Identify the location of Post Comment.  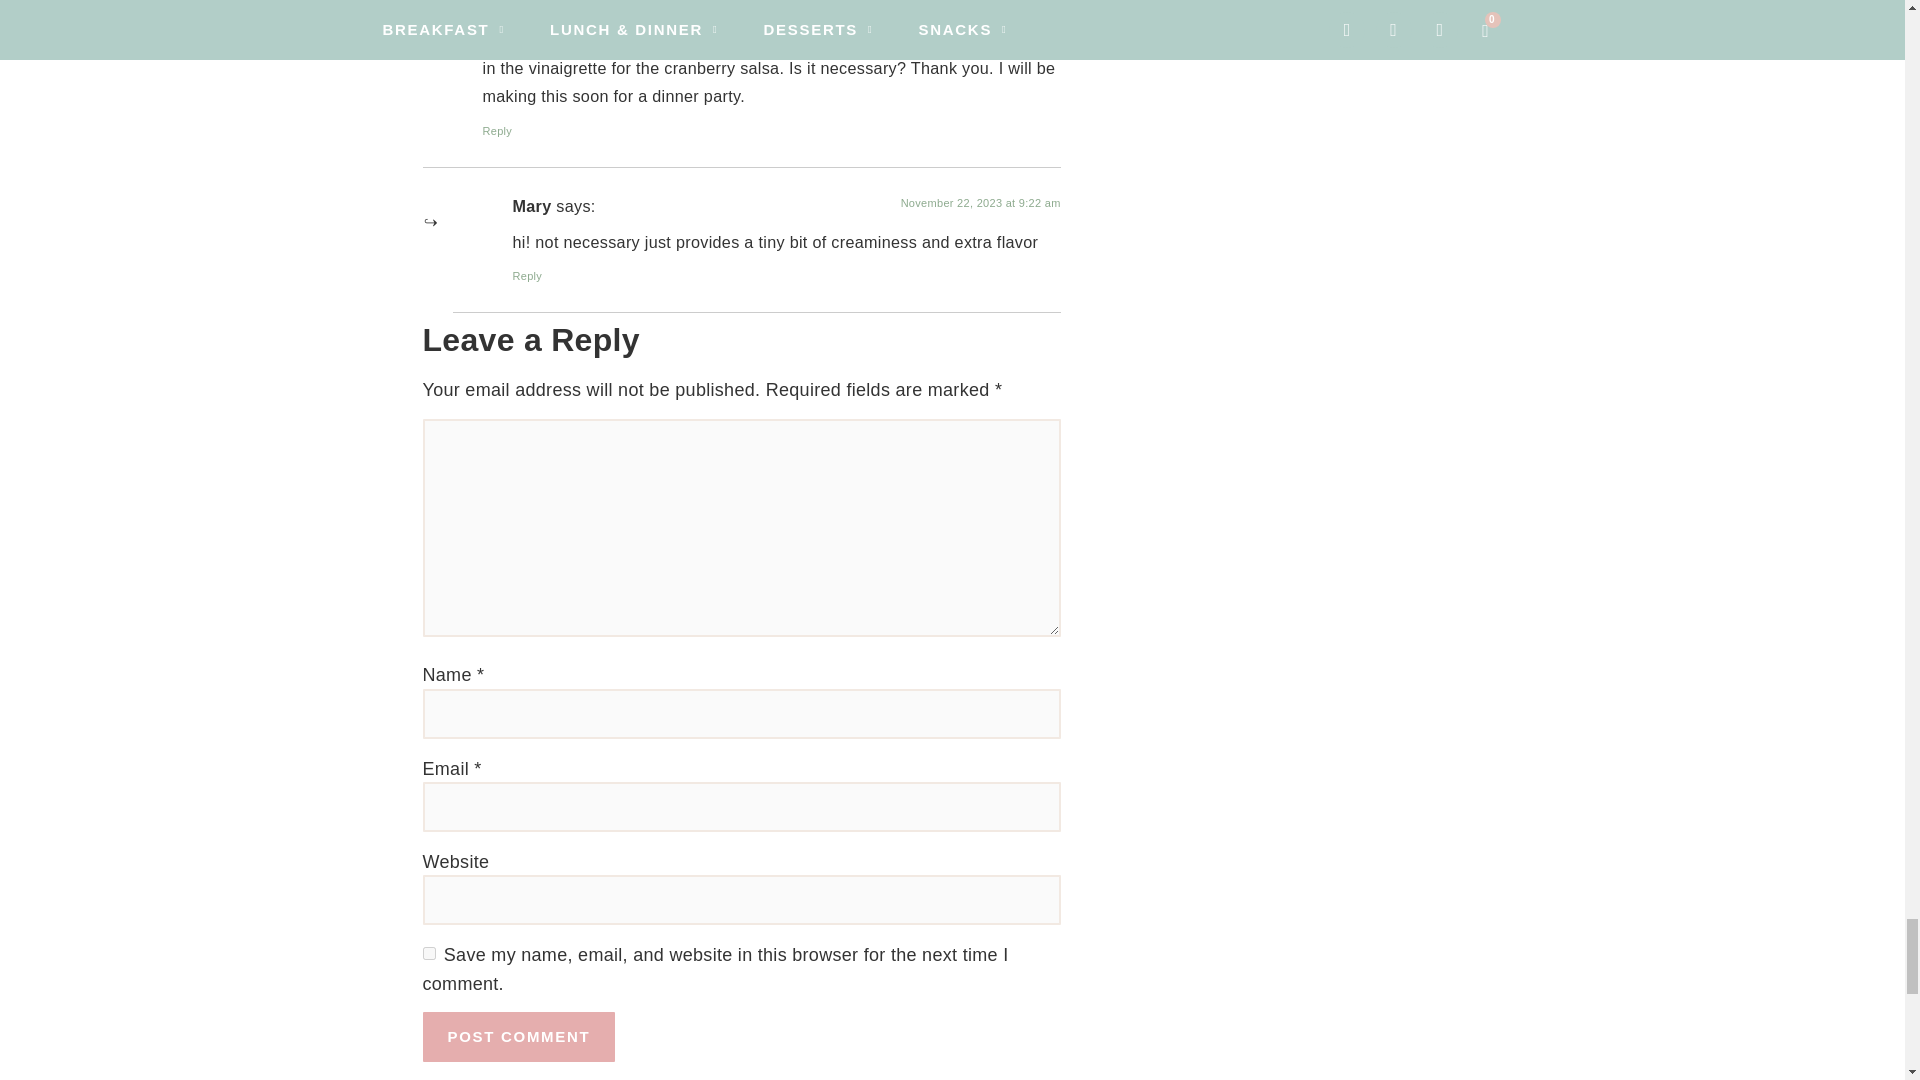
(518, 1036).